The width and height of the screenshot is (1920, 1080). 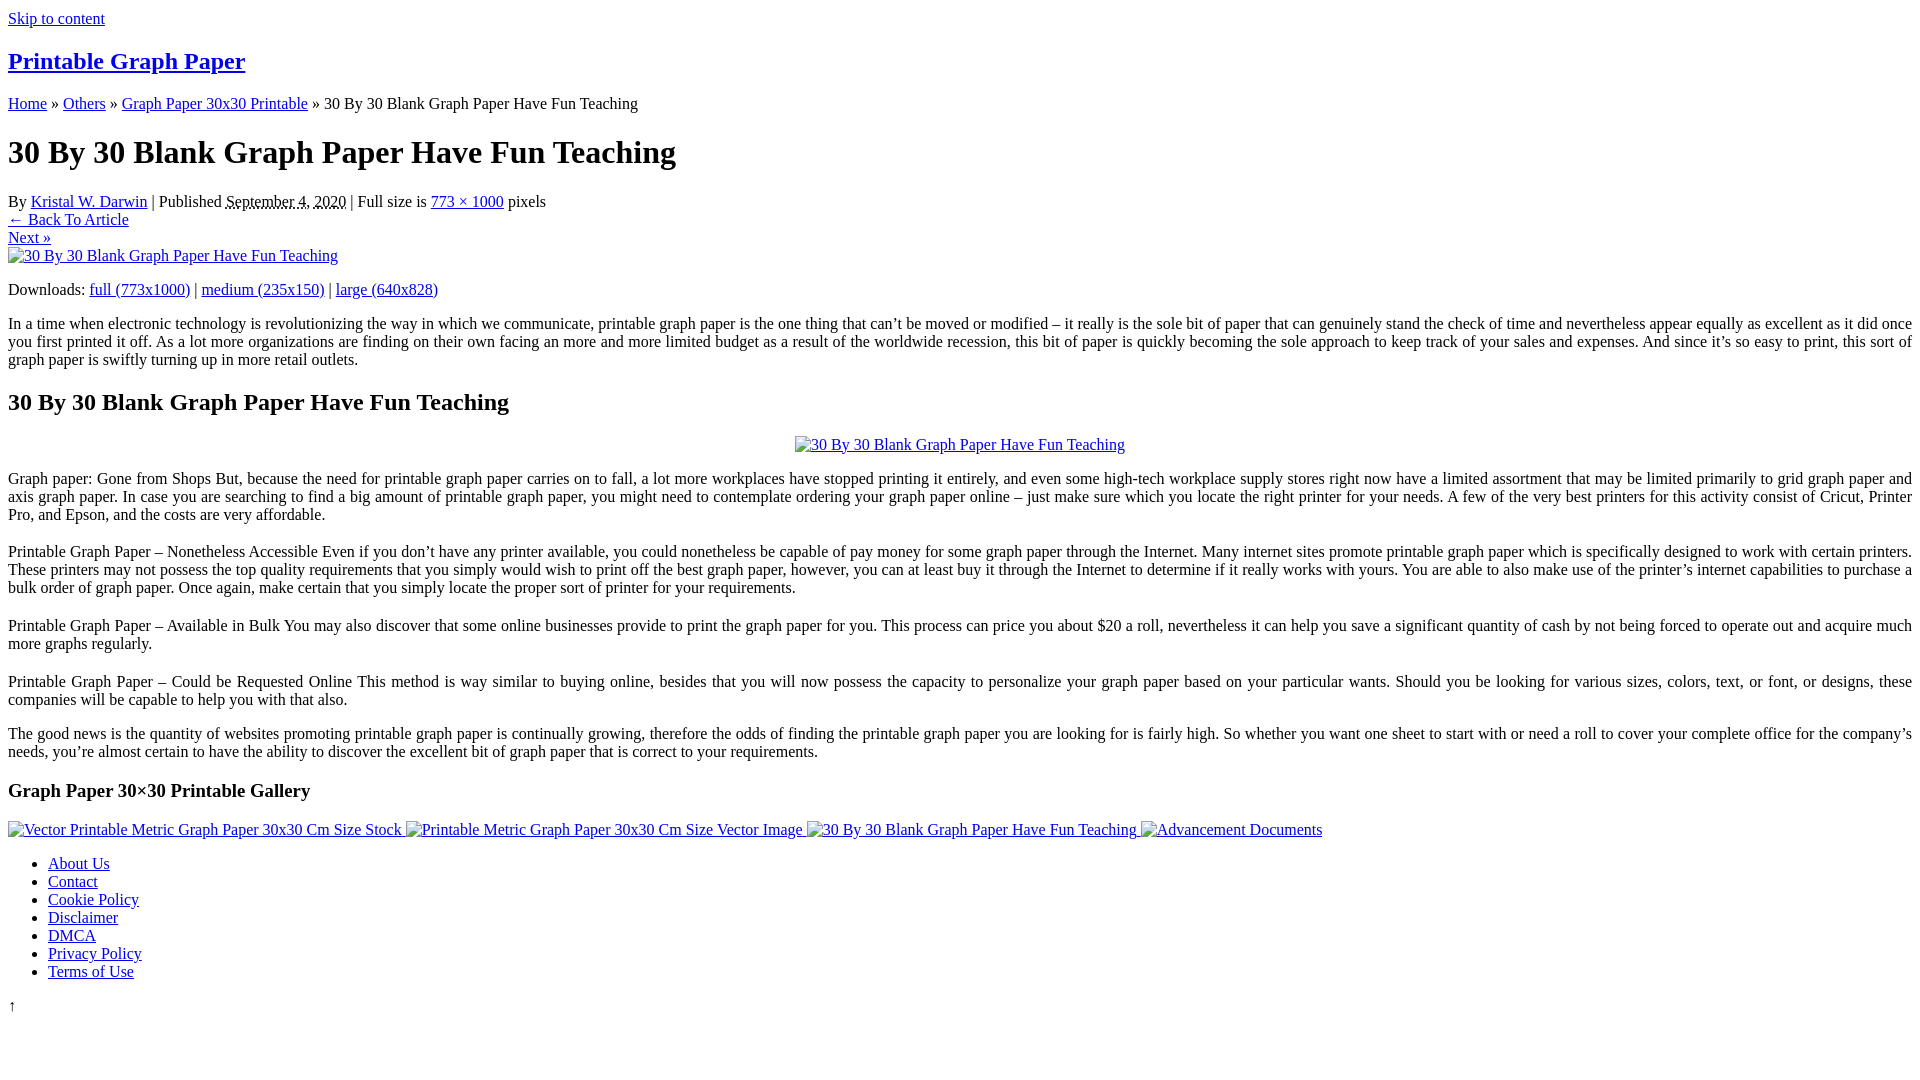 I want to click on Printable Graph Paper, so click(x=126, y=60).